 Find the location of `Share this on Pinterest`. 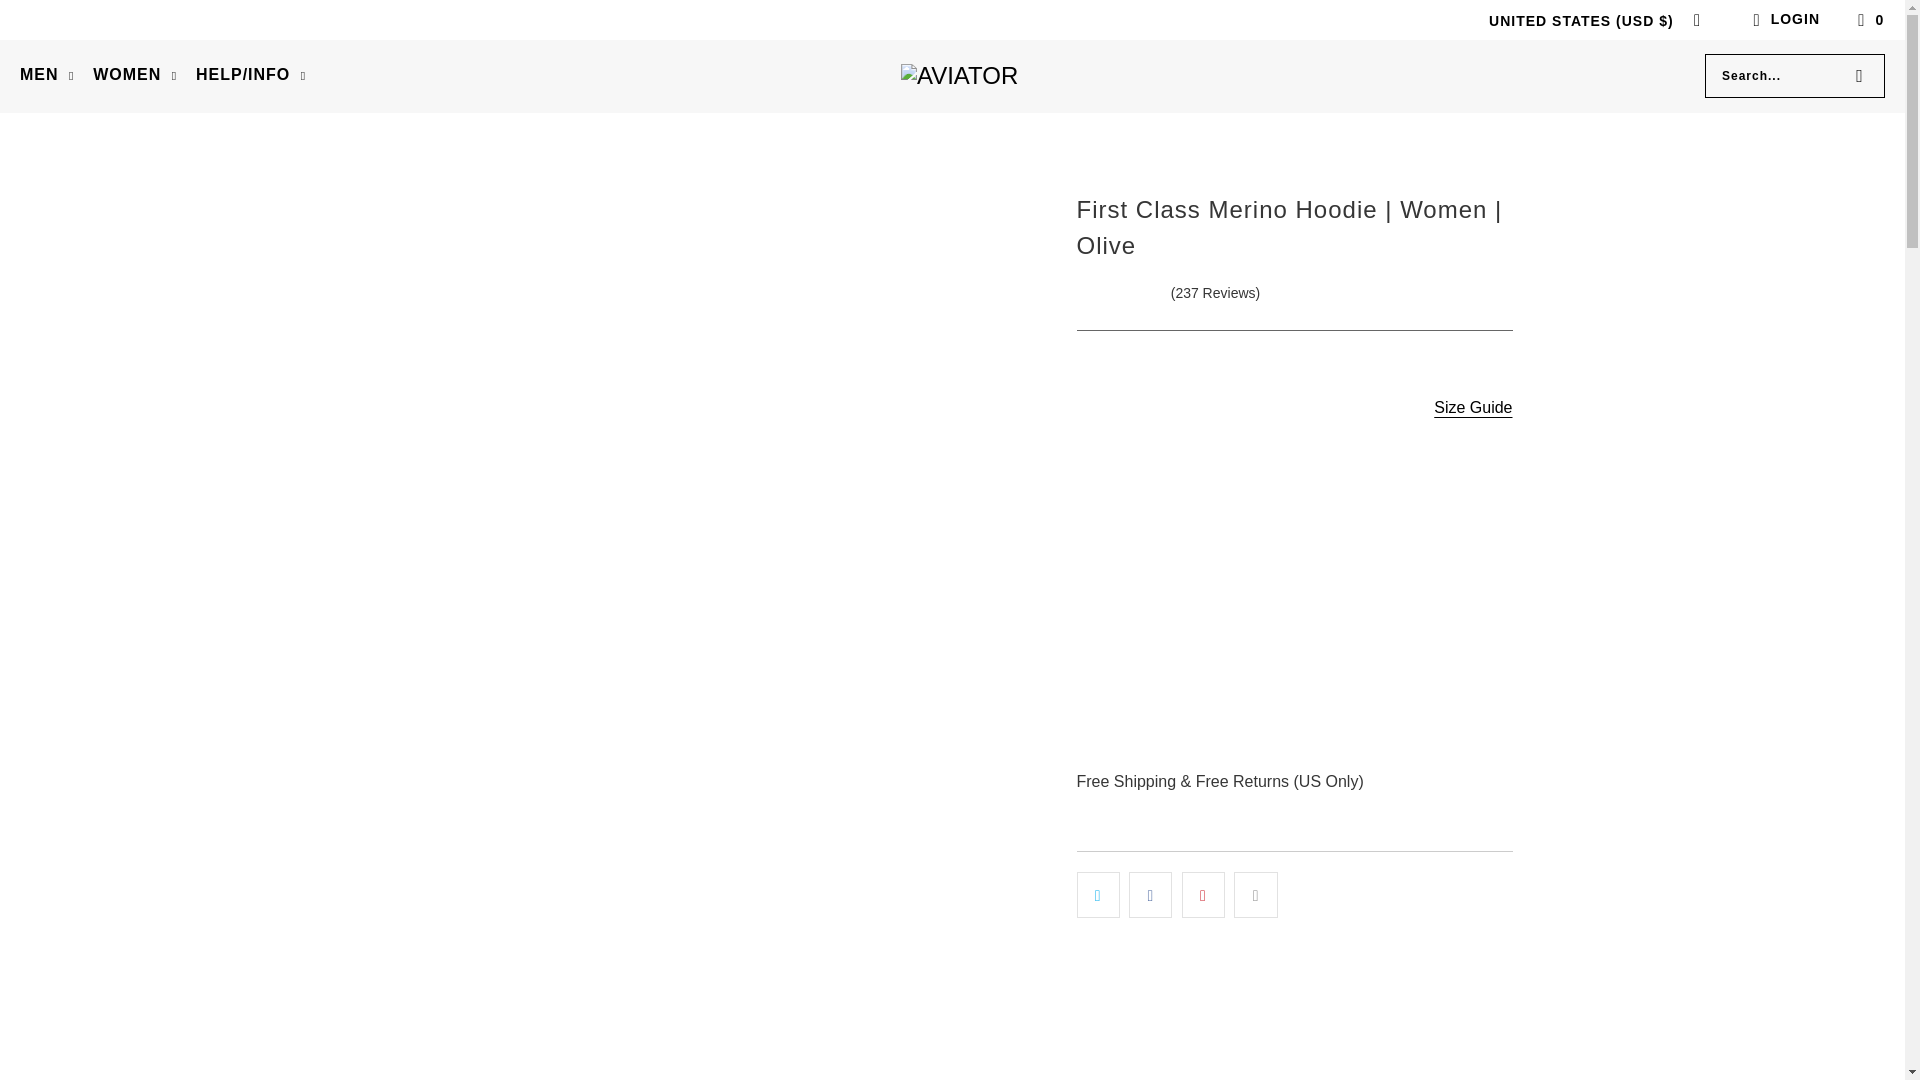

Share this on Pinterest is located at coordinates (1203, 894).